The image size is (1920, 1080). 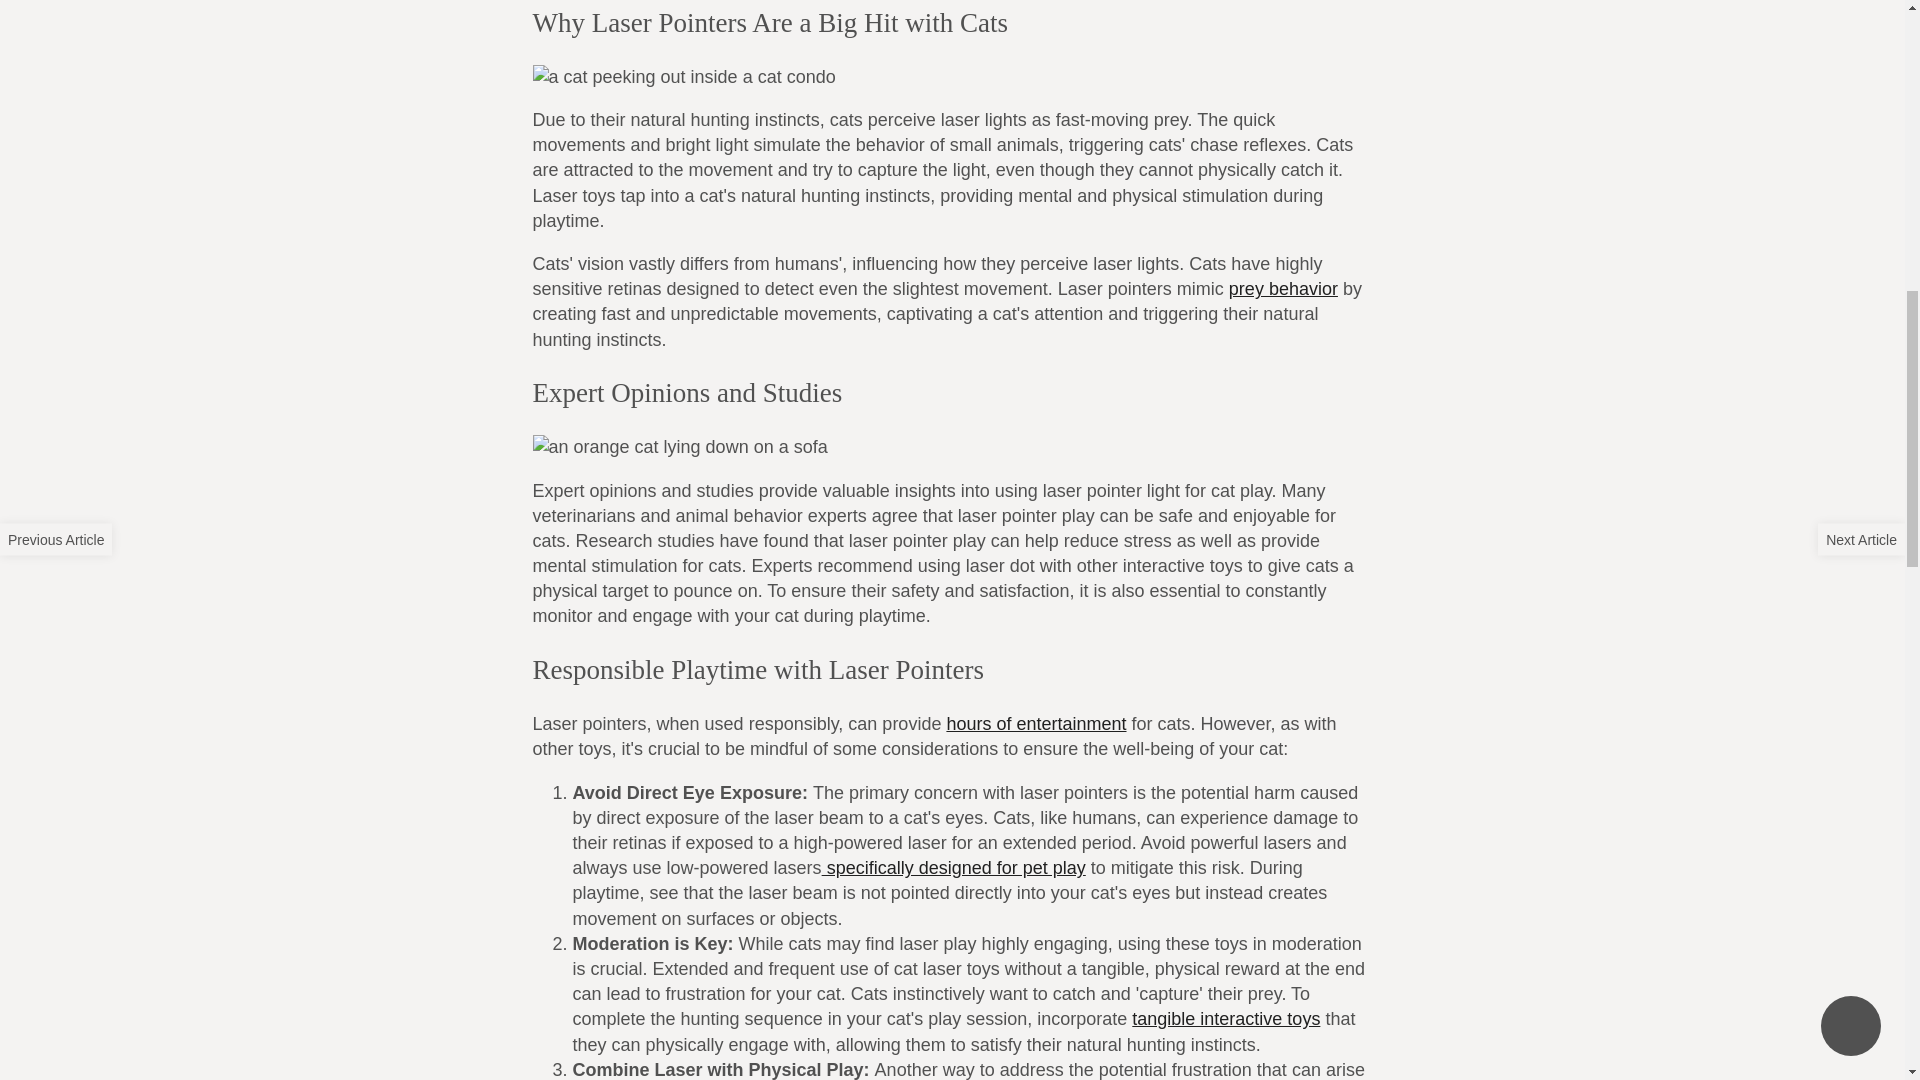 I want to click on Characteristics of Top Cat Toys for Self-Play, so click(x=1036, y=724).